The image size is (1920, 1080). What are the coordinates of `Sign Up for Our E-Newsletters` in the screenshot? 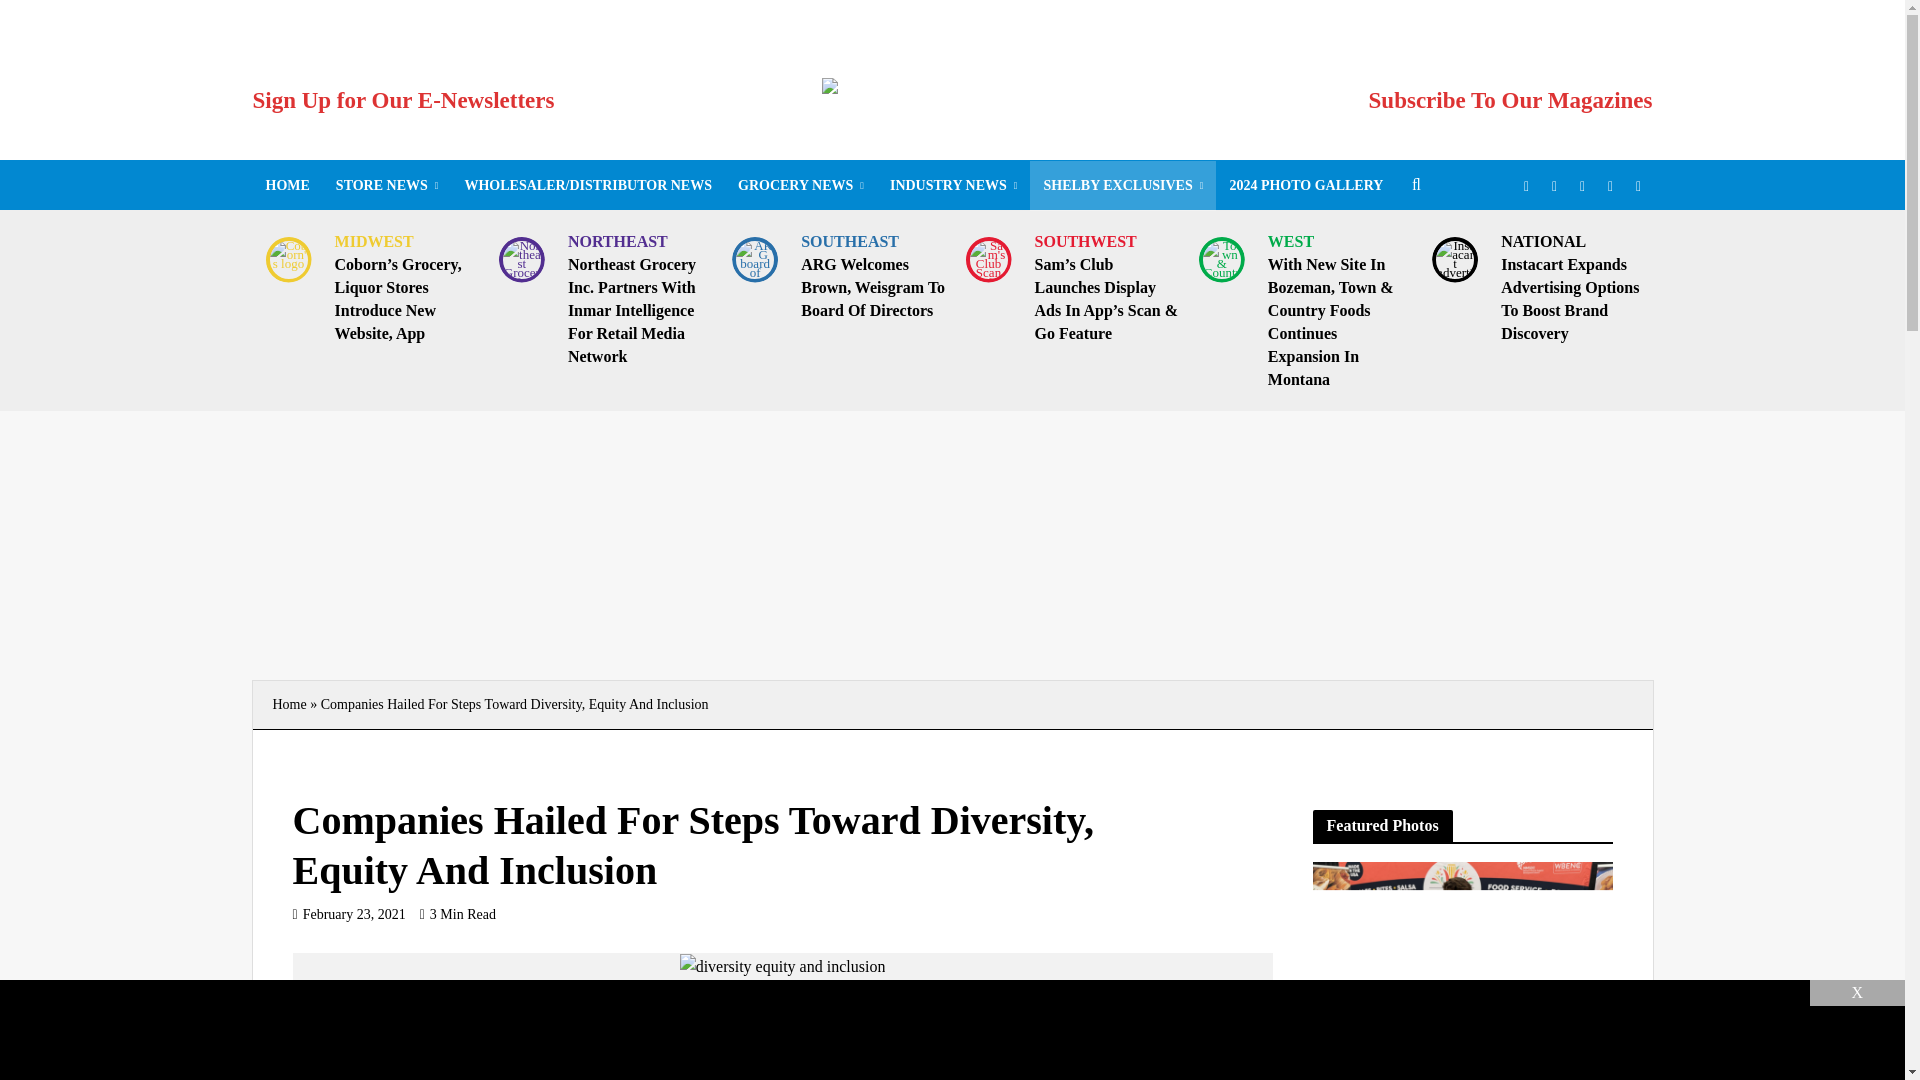 It's located at (402, 100).